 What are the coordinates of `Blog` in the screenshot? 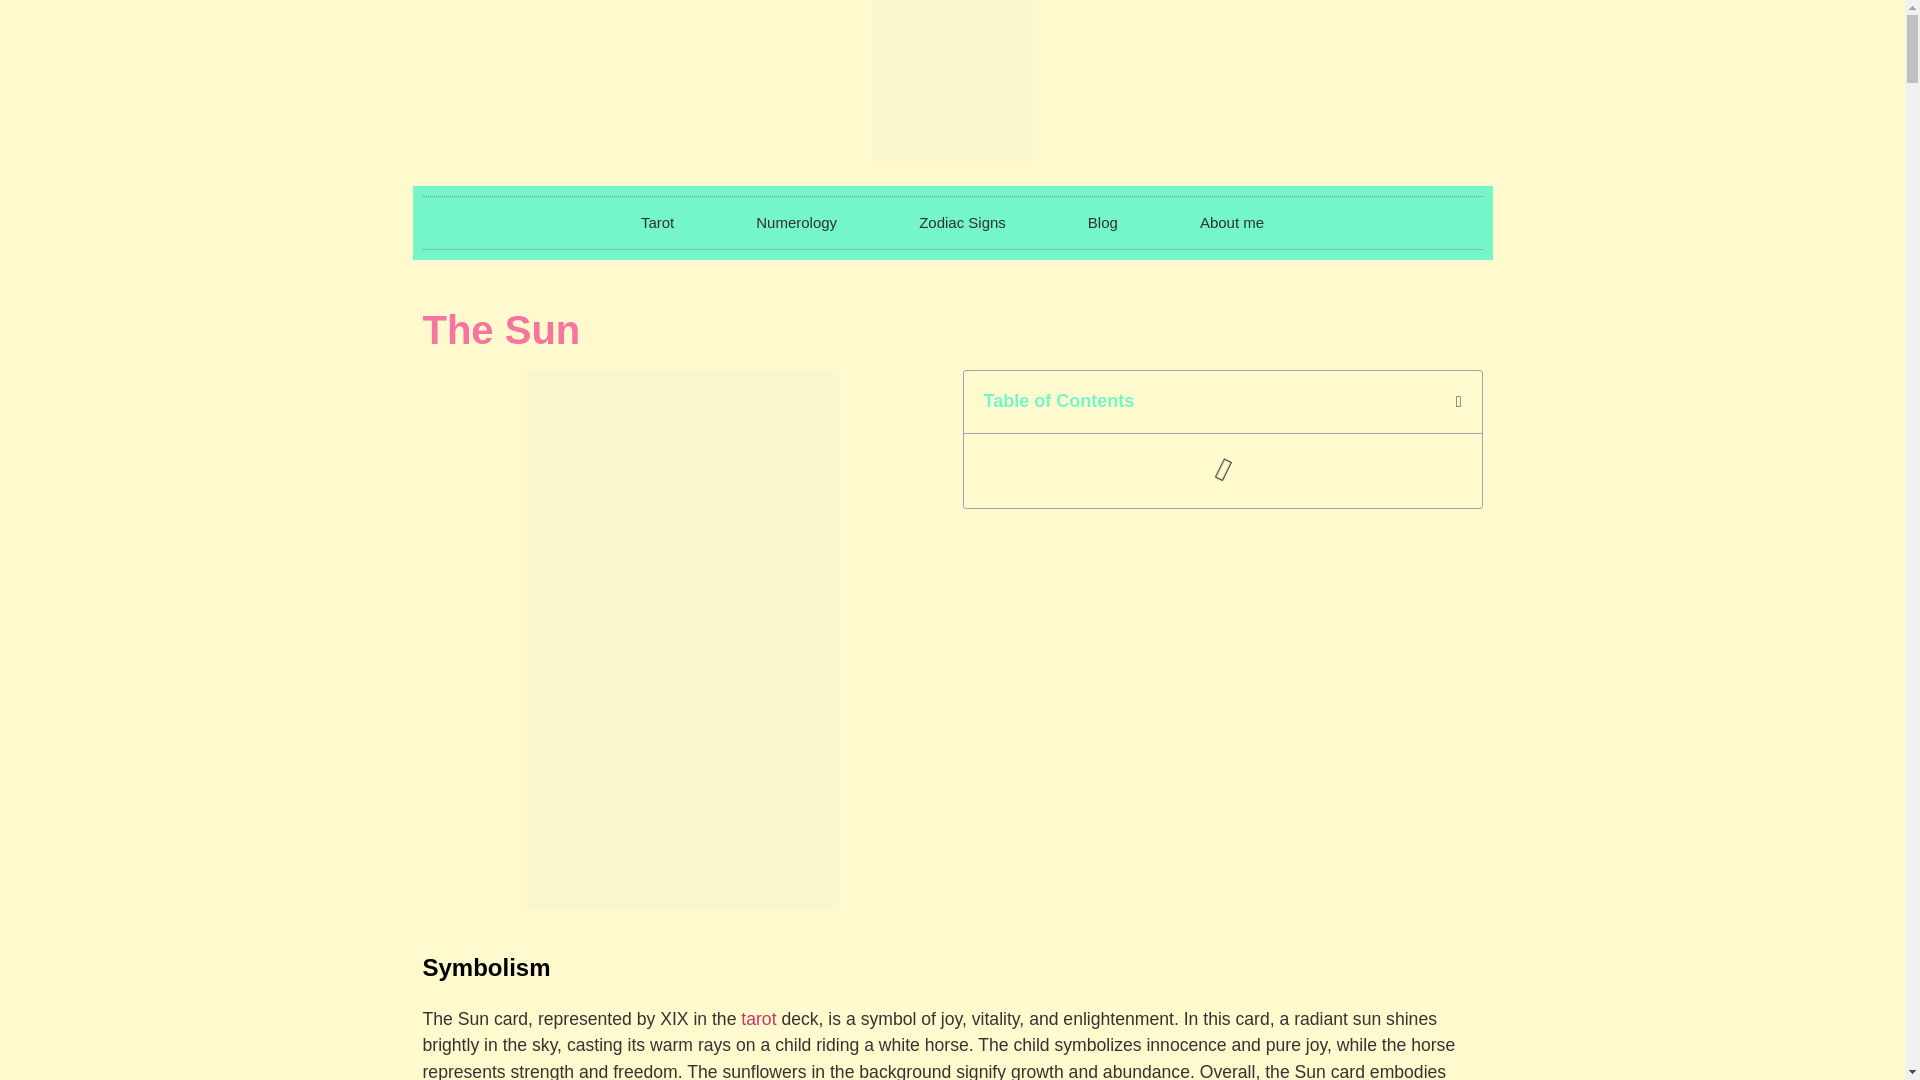 It's located at (1102, 222).